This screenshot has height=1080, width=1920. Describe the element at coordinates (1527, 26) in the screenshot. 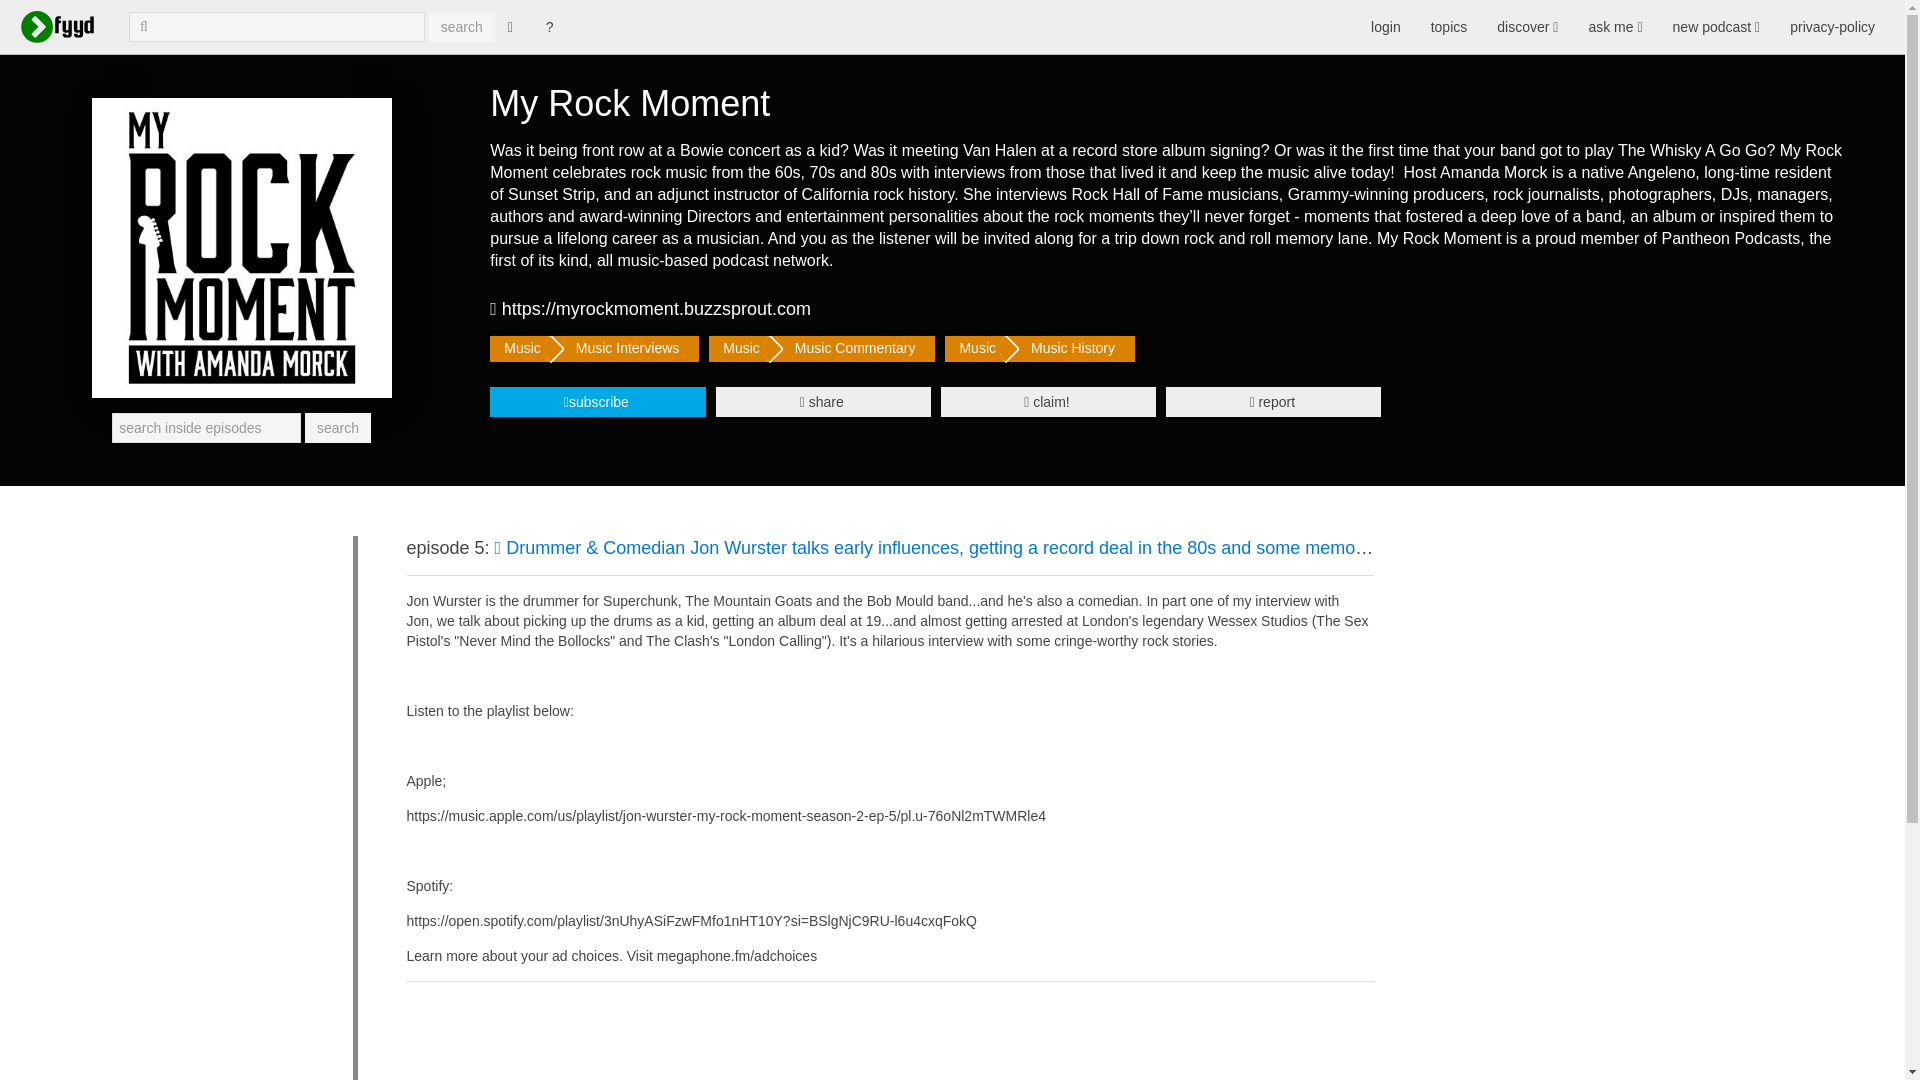

I see `discover` at that location.